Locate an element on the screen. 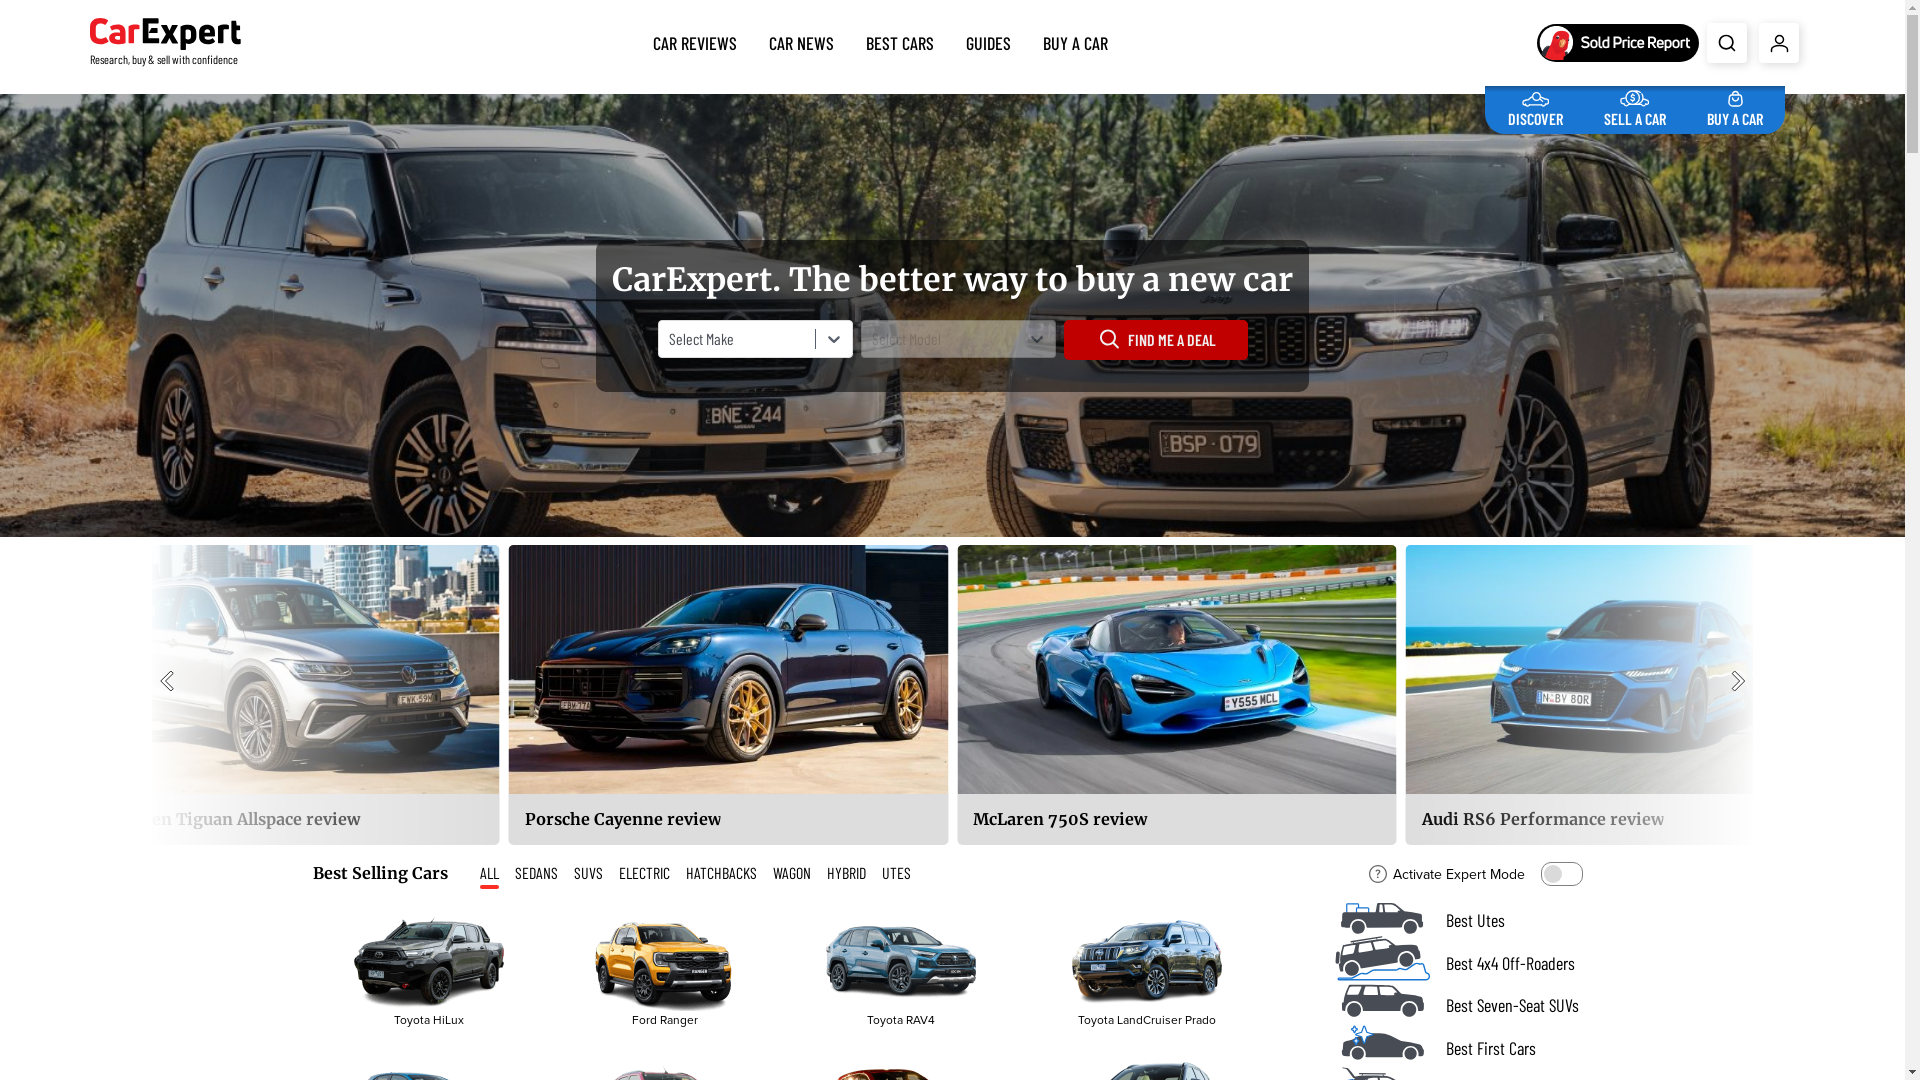 This screenshot has height=1080, width=1920. BUY A CAR is located at coordinates (1735, 106).